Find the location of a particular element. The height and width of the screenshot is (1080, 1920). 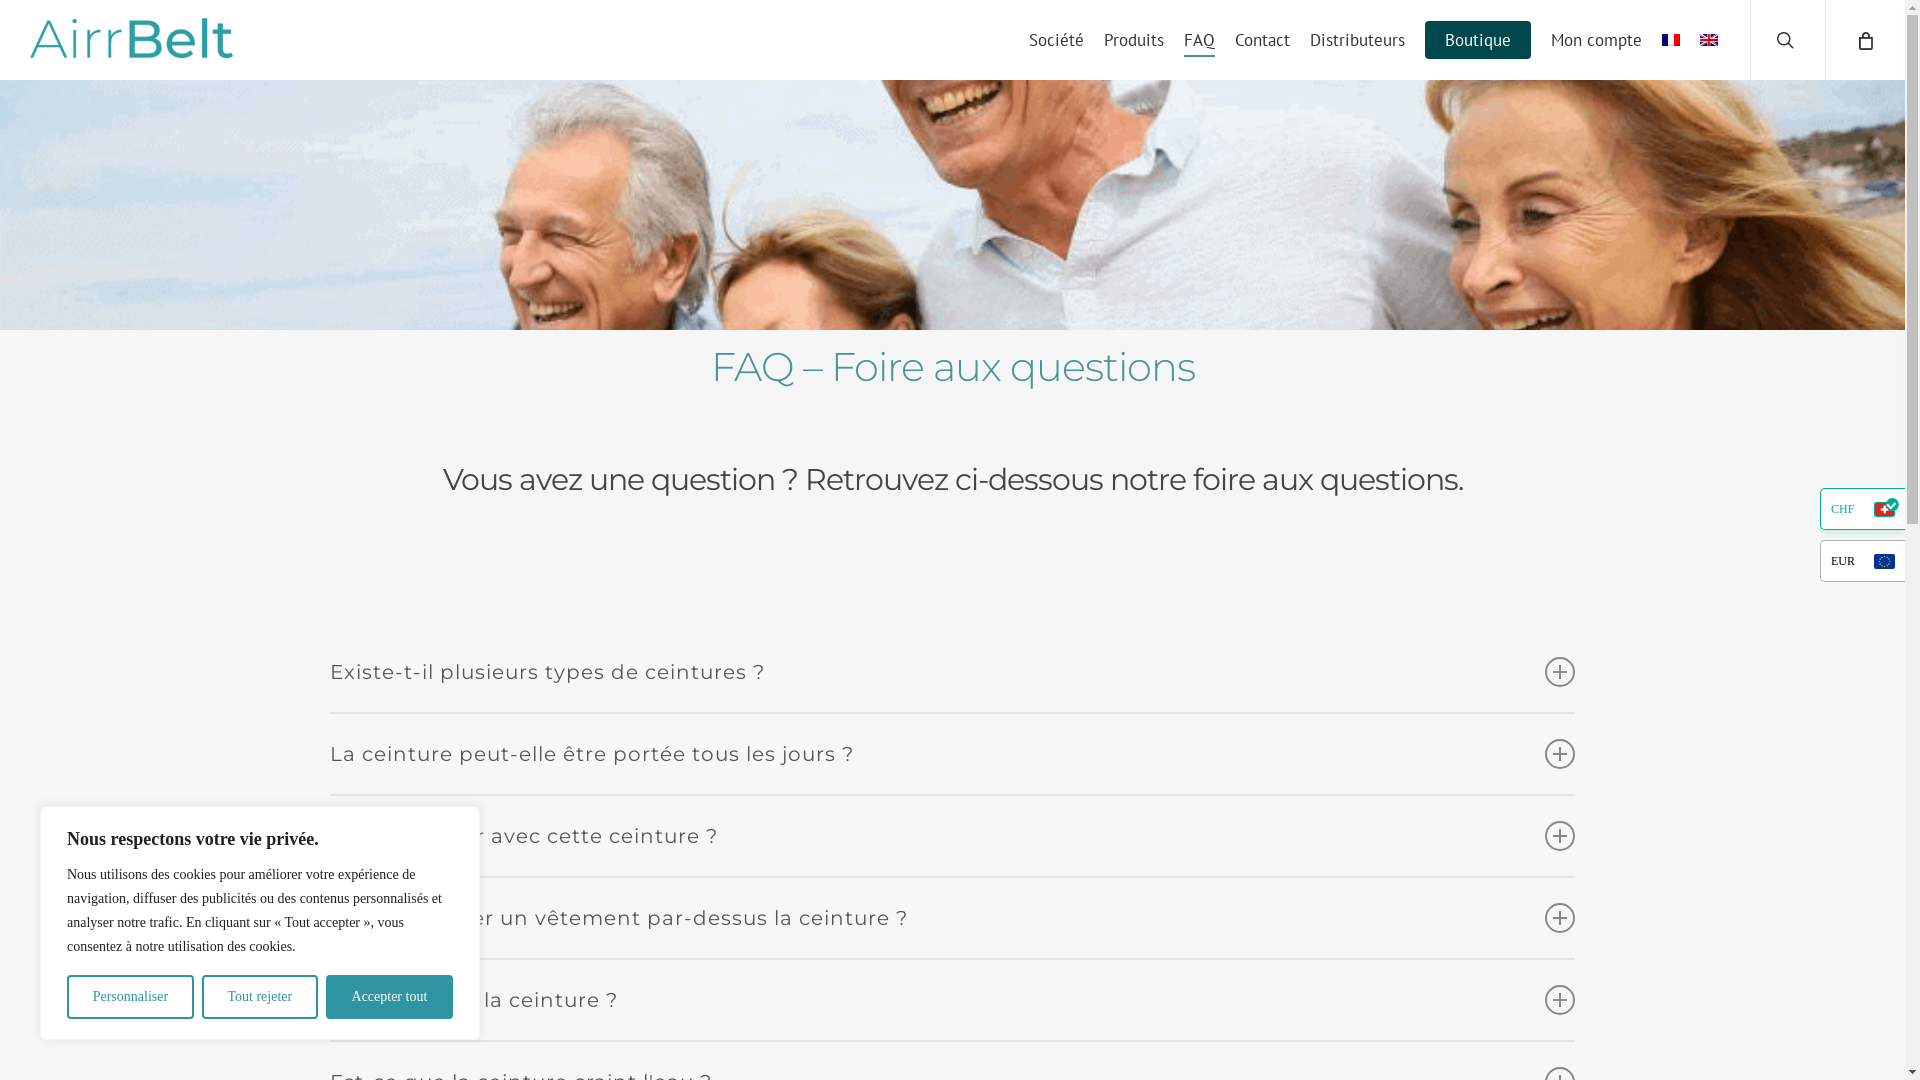

Peut-on laver la ceinture ? is located at coordinates (952, 1000).